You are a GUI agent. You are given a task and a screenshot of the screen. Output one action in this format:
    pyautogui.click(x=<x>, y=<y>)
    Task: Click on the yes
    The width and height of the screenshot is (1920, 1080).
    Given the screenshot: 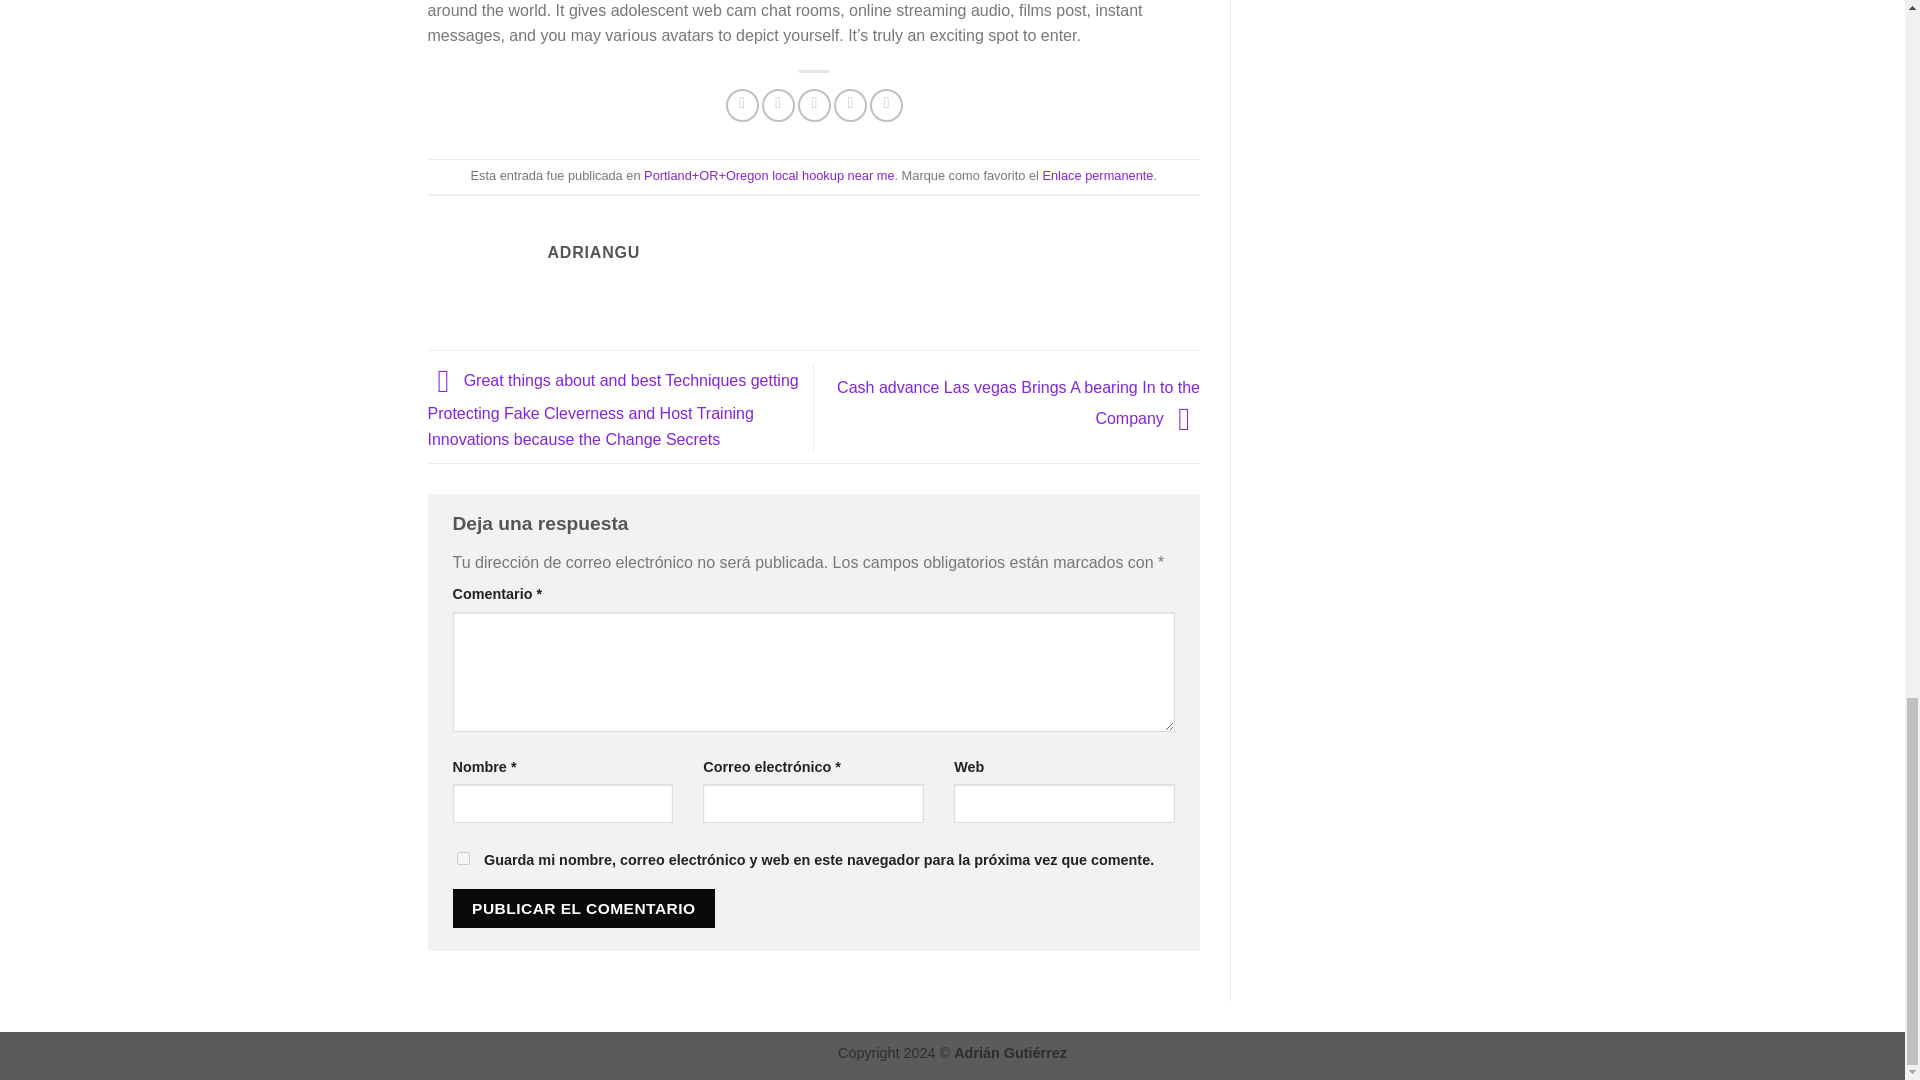 What is the action you would take?
    pyautogui.click(x=462, y=858)
    